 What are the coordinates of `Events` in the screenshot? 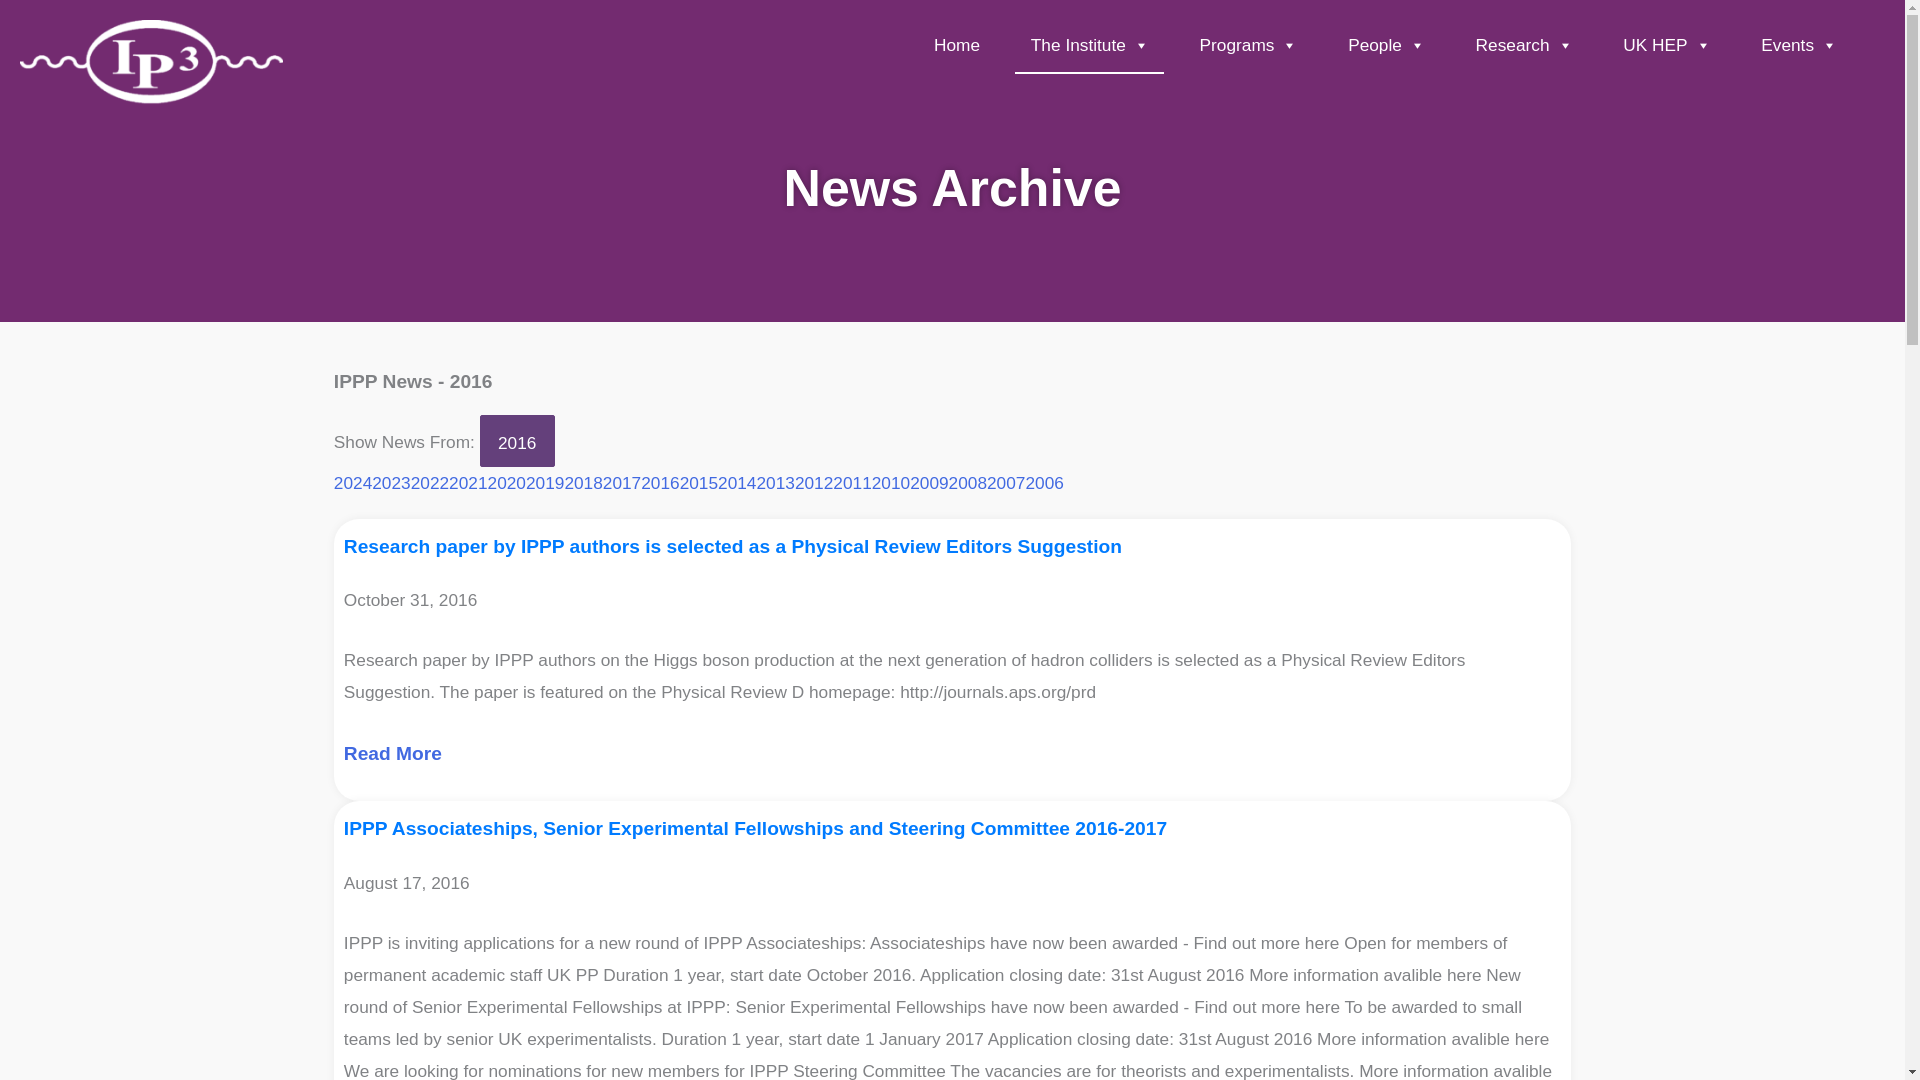 It's located at (1798, 47).